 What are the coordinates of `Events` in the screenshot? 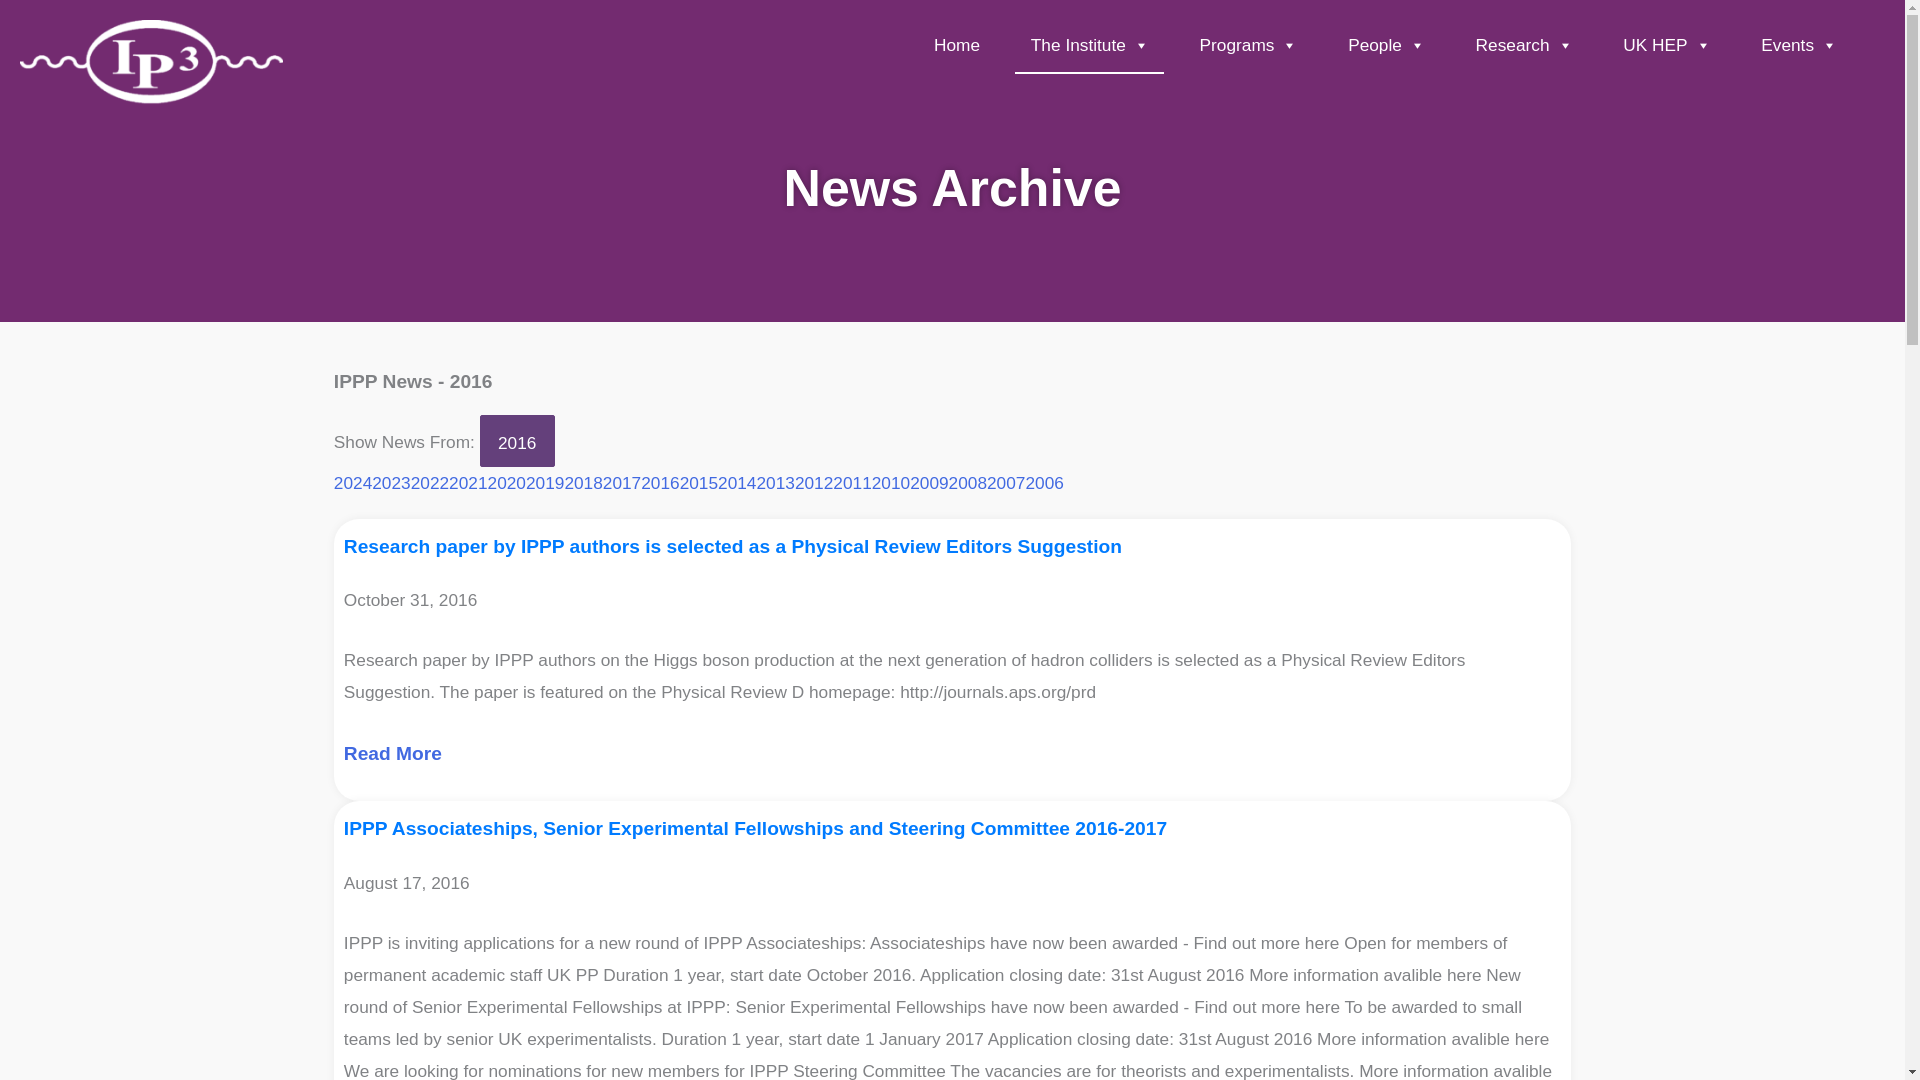 It's located at (1798, 47).